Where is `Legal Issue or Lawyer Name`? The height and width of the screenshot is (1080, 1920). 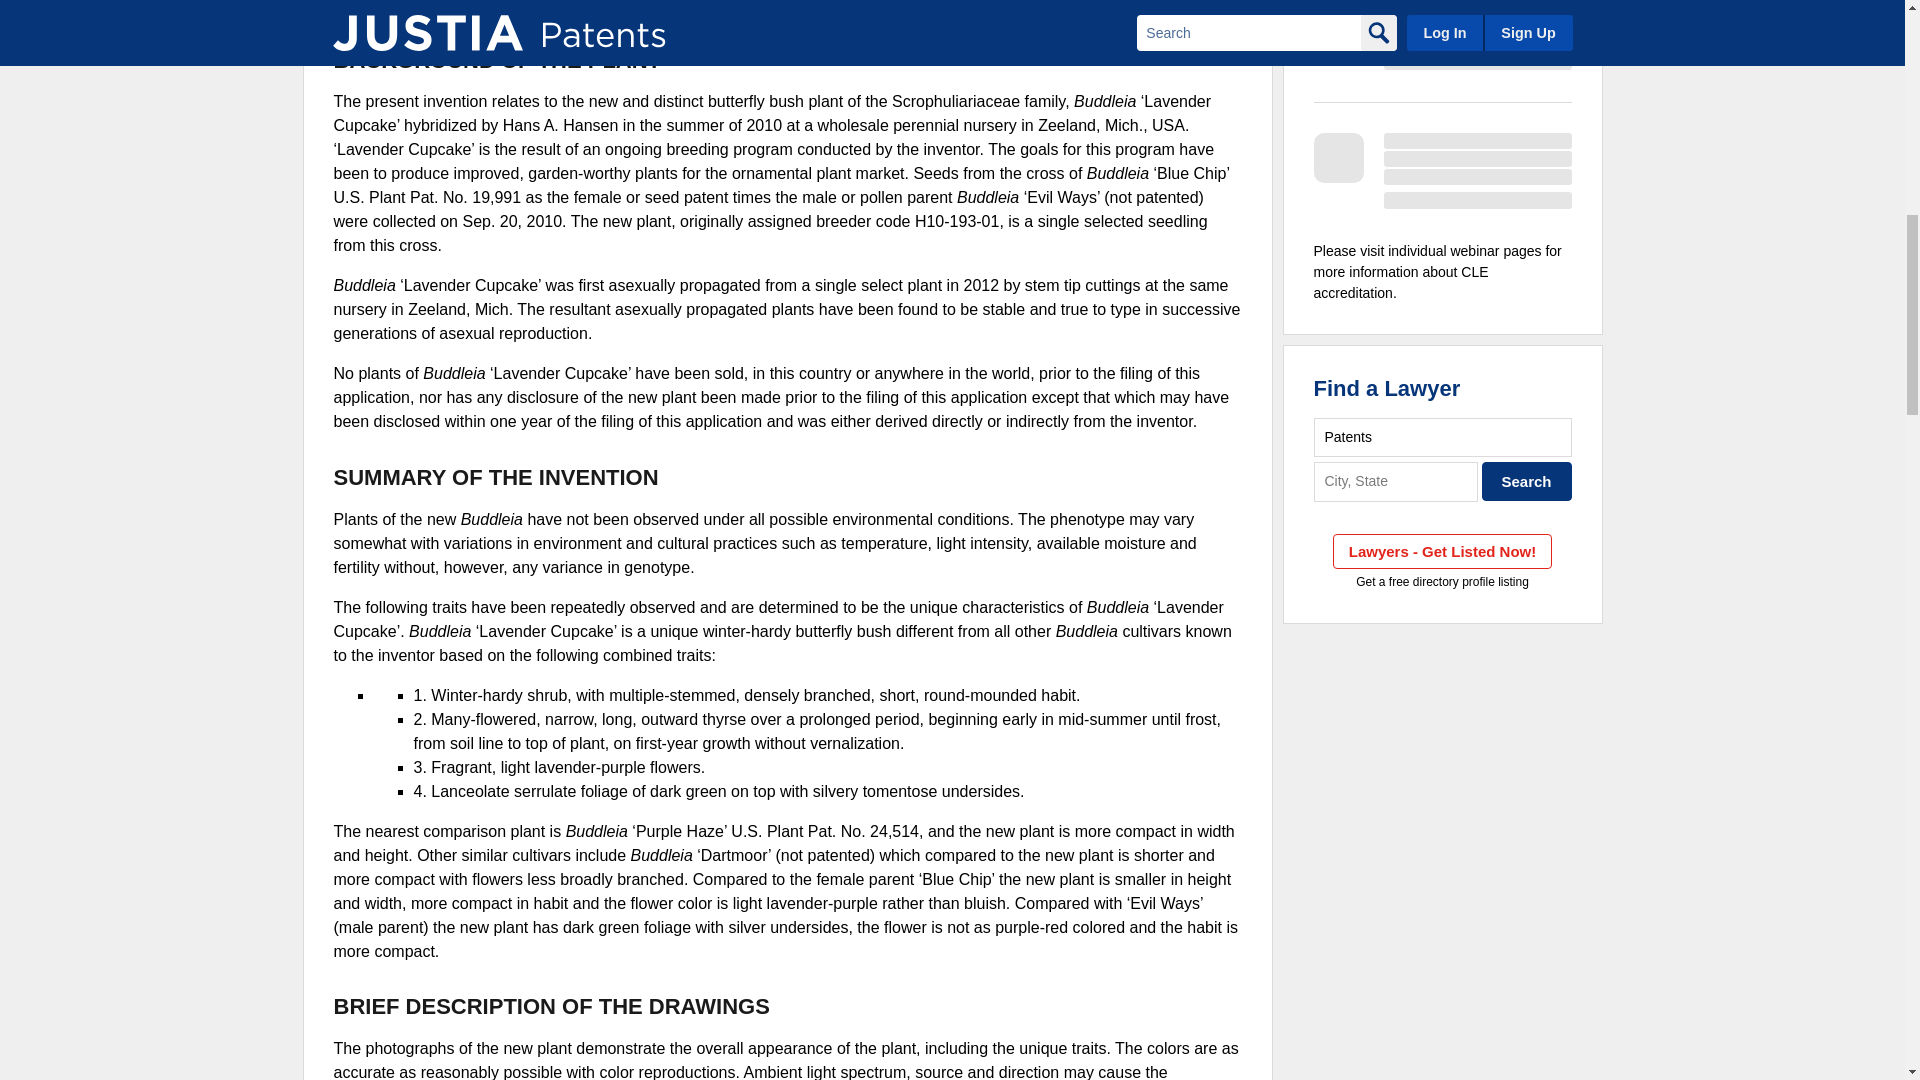
Legal Issue or Lawyer Name is located at coordinates (1442, 436).